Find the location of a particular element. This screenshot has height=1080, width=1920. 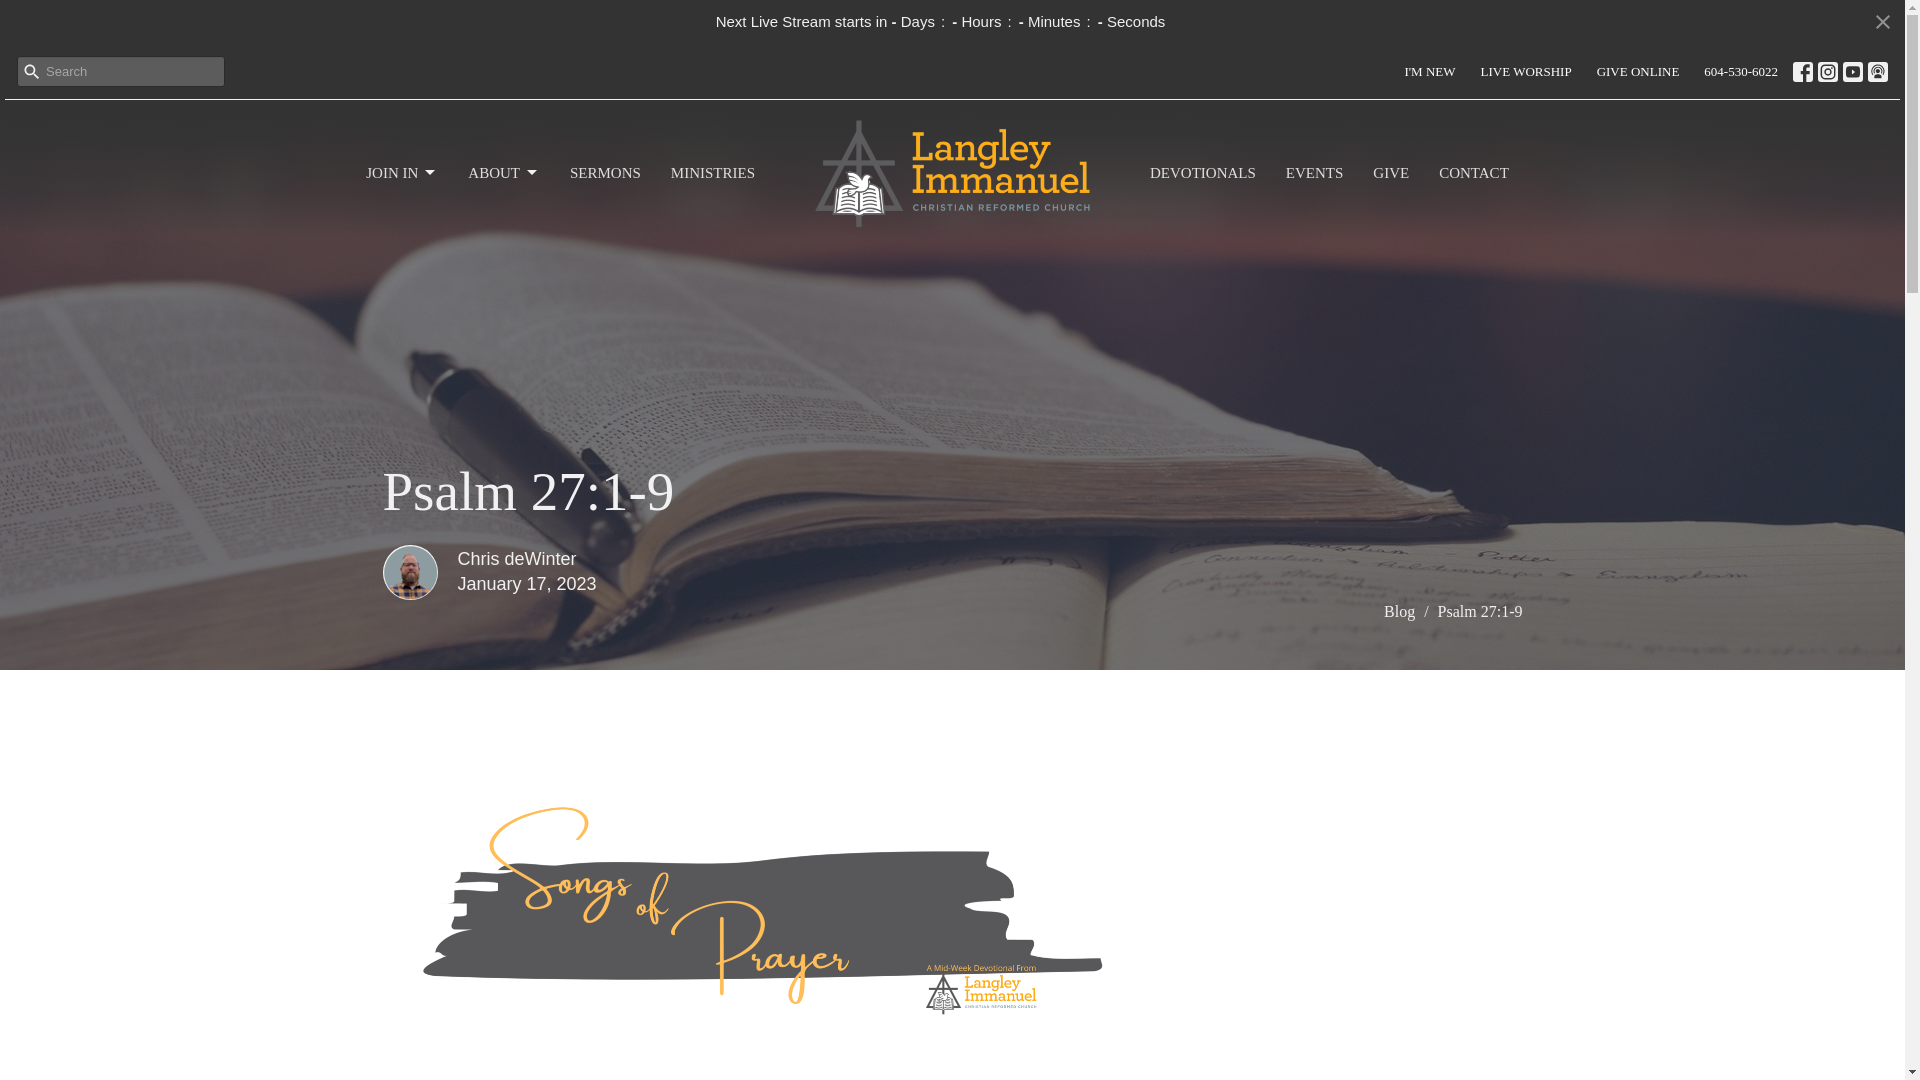

LIVE WORSHIP is located at coordinates (1526, 72).